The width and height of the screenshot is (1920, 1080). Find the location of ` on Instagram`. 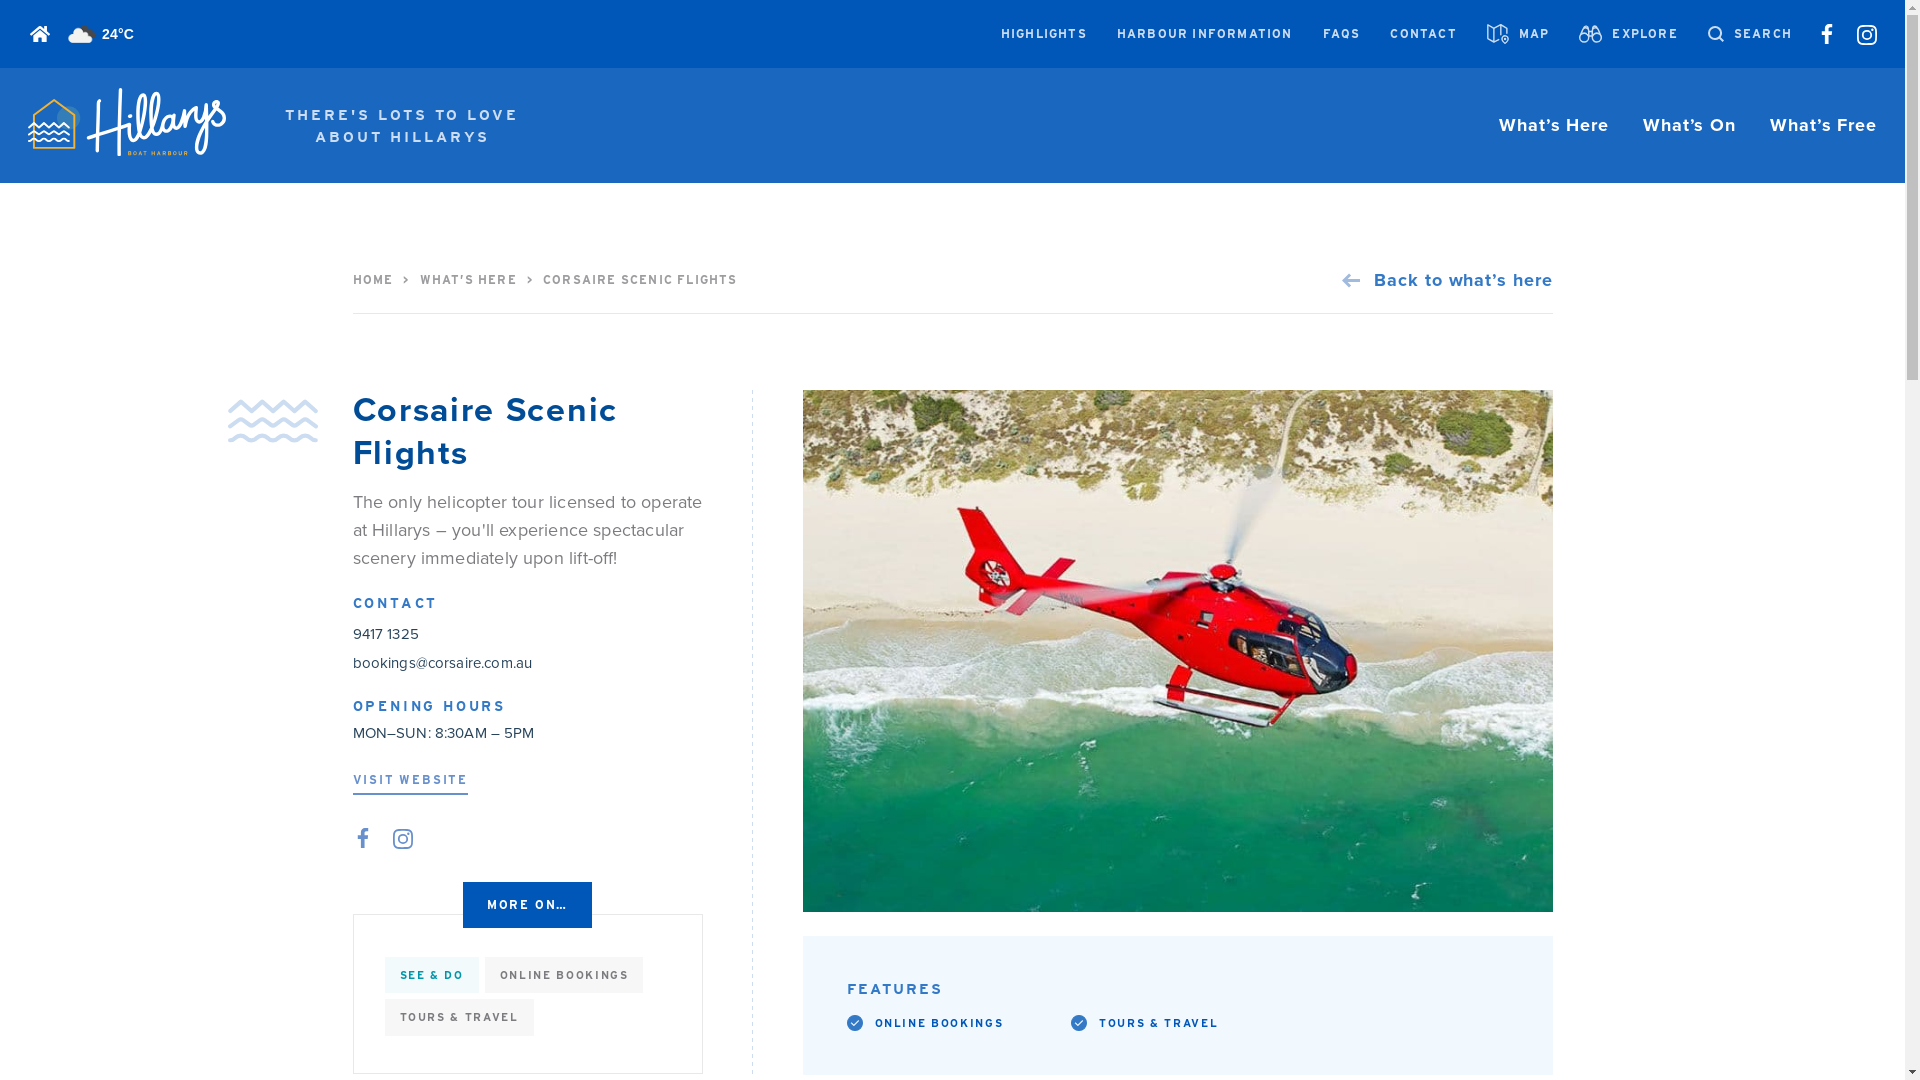

 on Instagram is located at coordinates (1867, 34).